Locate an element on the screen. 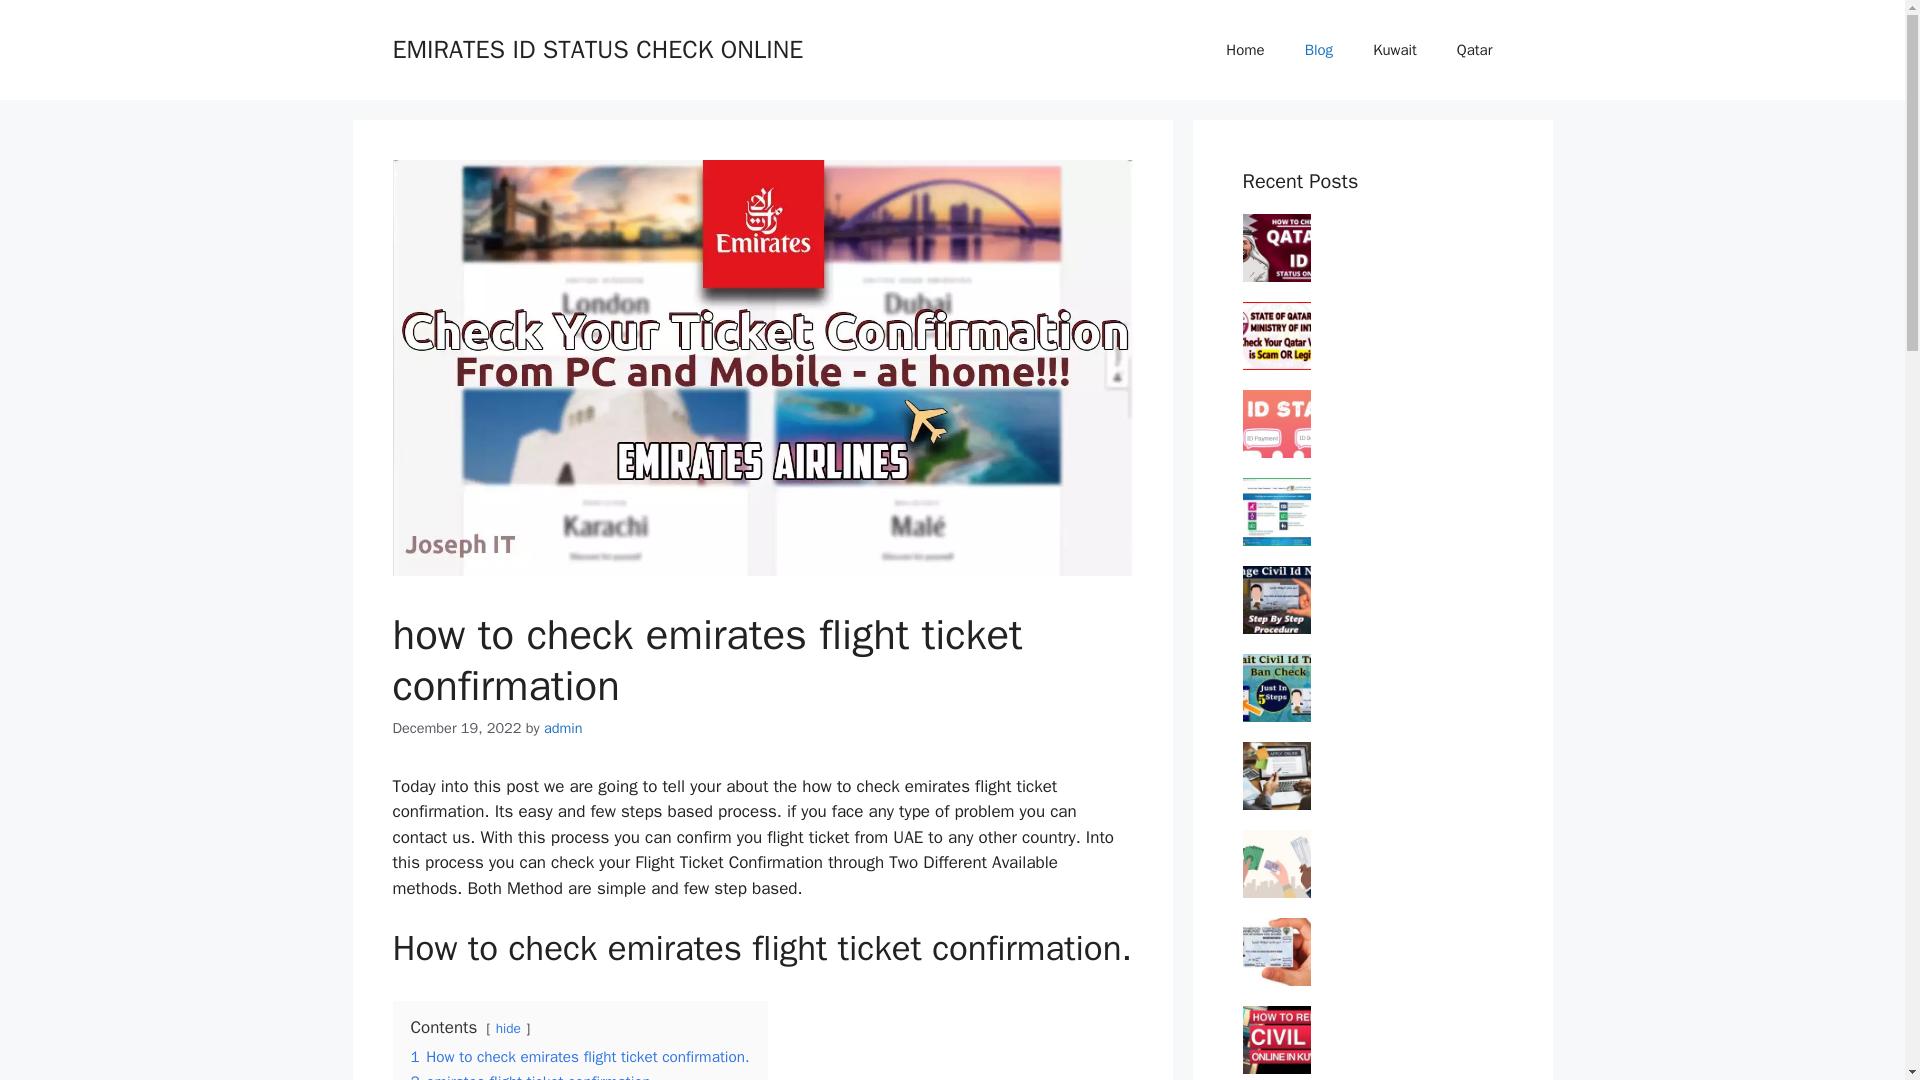 This screenshot has height=1080, width=1920. civil id payment for expatriates online Kuwait 2023 is located at coordinates (1390, 860).